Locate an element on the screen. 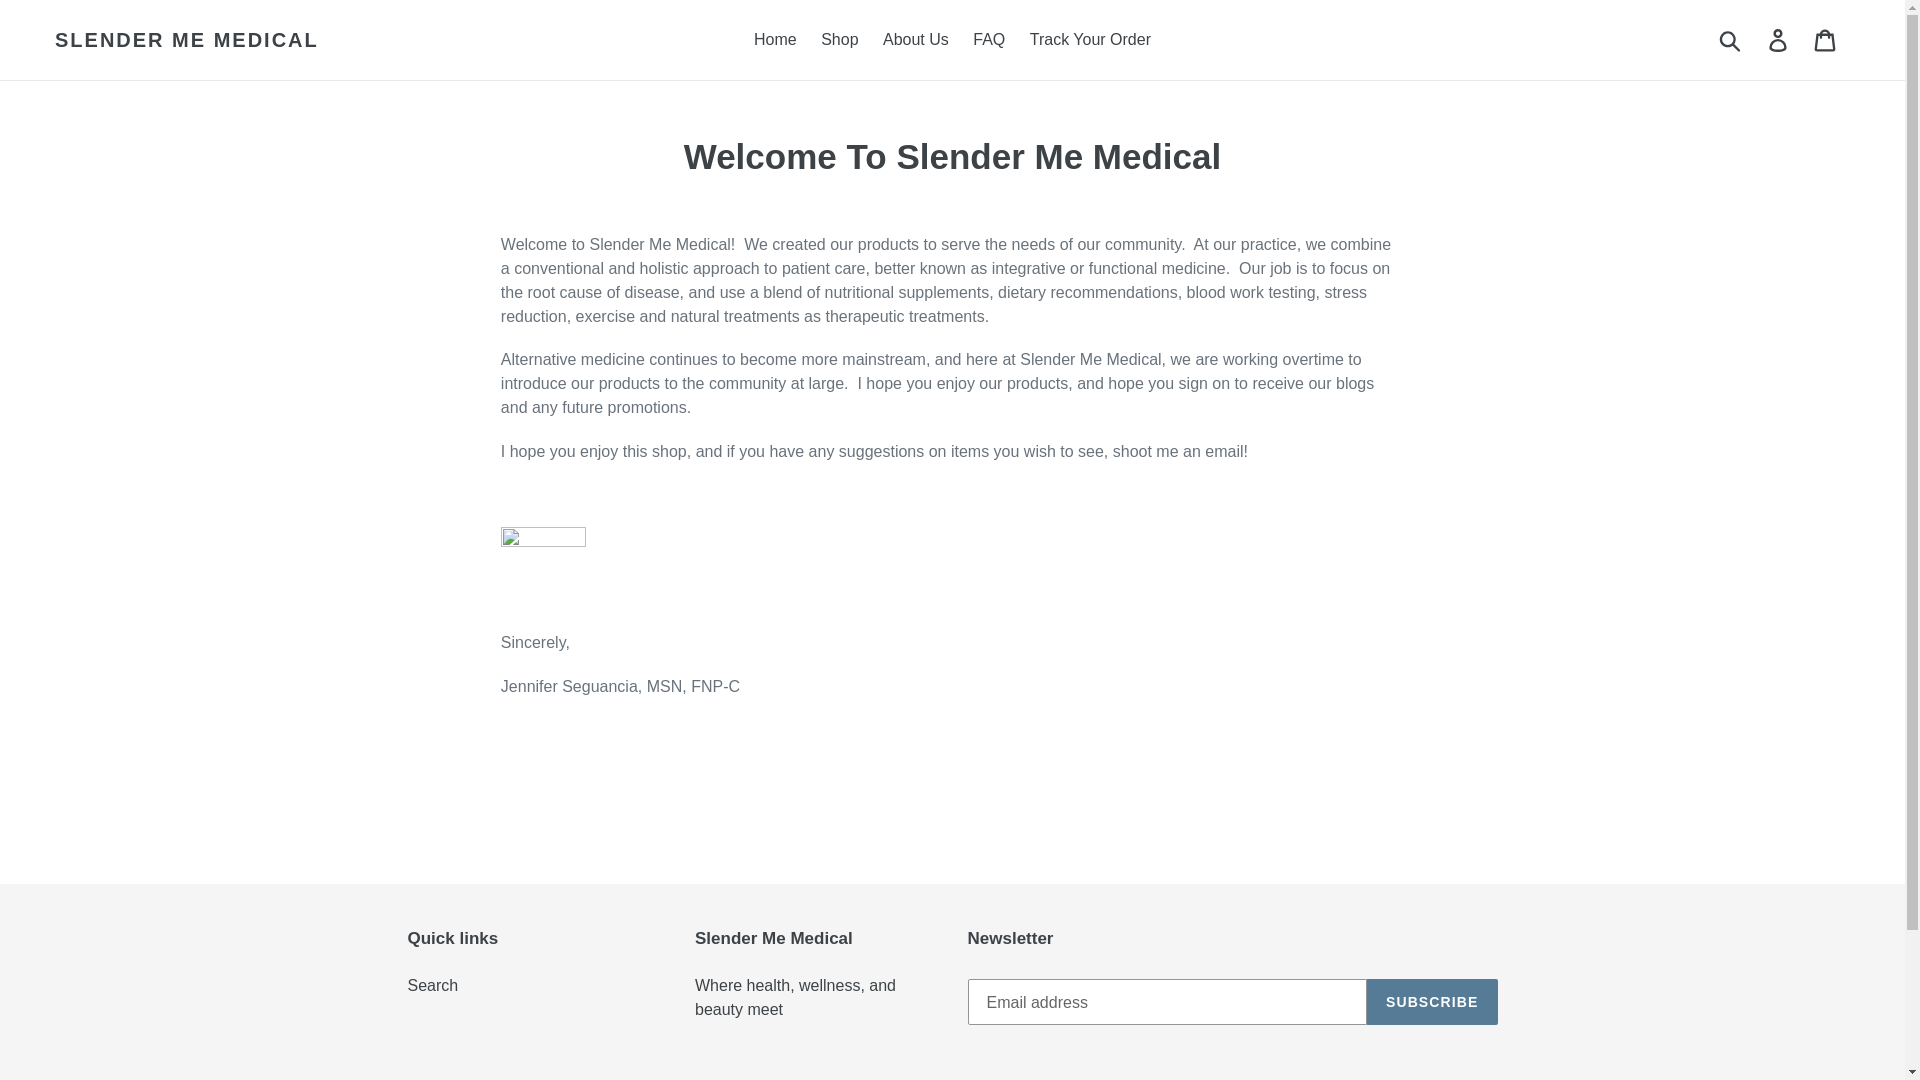  SLENDER ME MEDICAL is located at coordinates (186, 40).